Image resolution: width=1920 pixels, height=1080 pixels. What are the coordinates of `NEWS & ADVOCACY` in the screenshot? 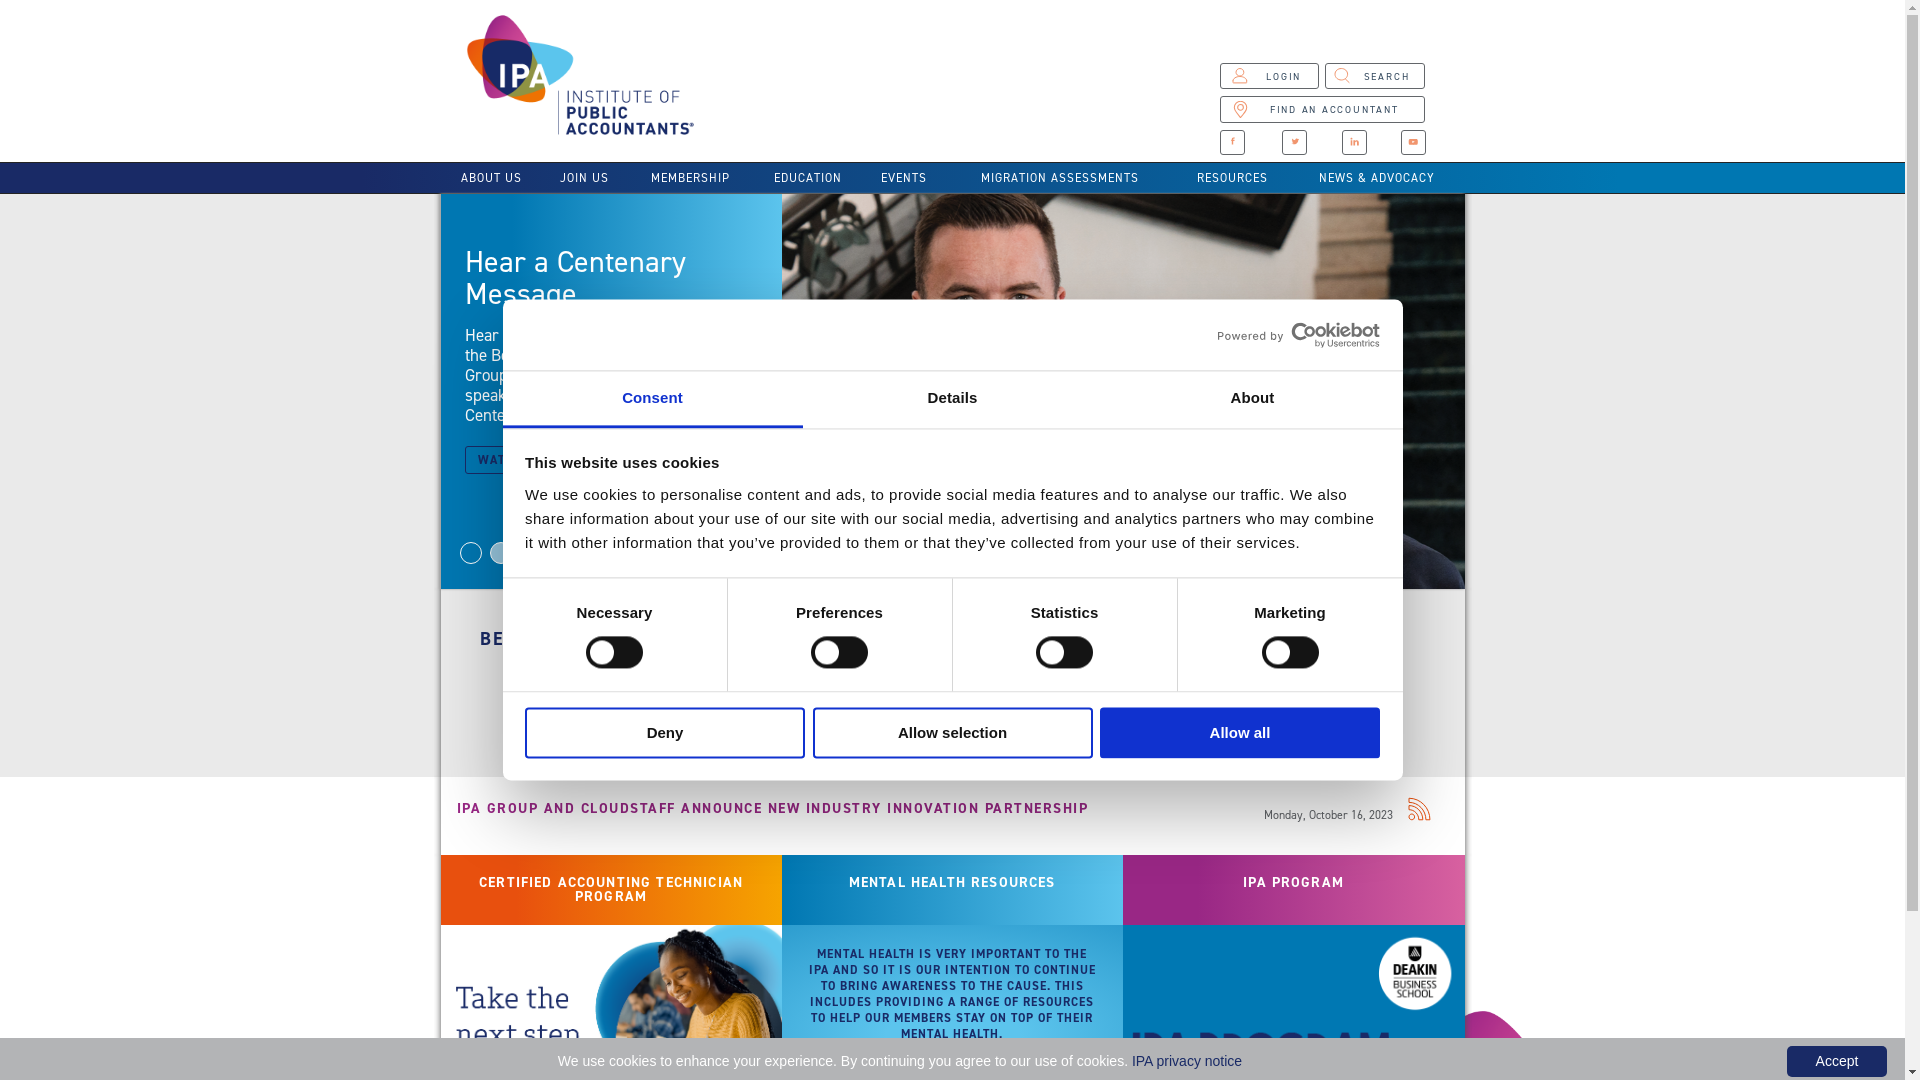 It's located at (1378, 178).